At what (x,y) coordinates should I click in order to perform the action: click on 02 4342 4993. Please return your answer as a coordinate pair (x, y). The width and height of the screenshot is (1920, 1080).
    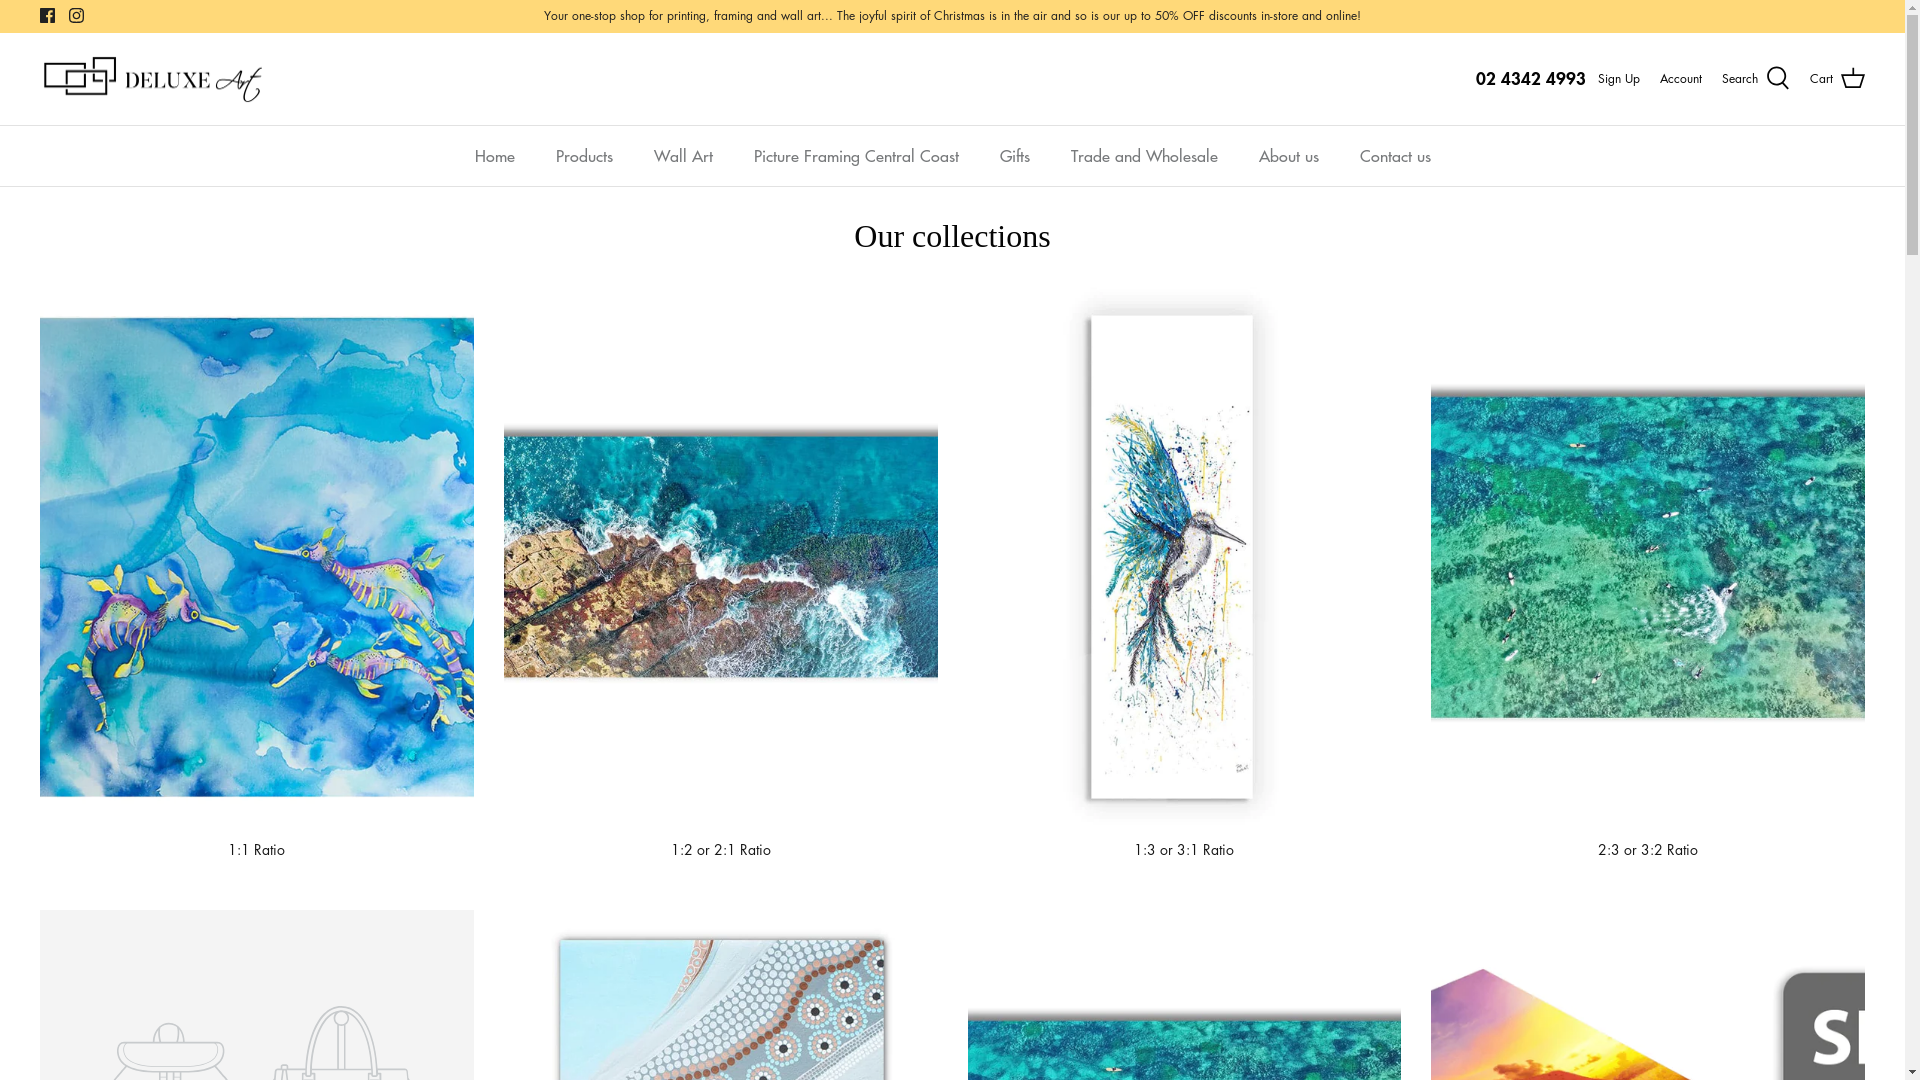
    Looking at the image, I should click on (1531, 78).